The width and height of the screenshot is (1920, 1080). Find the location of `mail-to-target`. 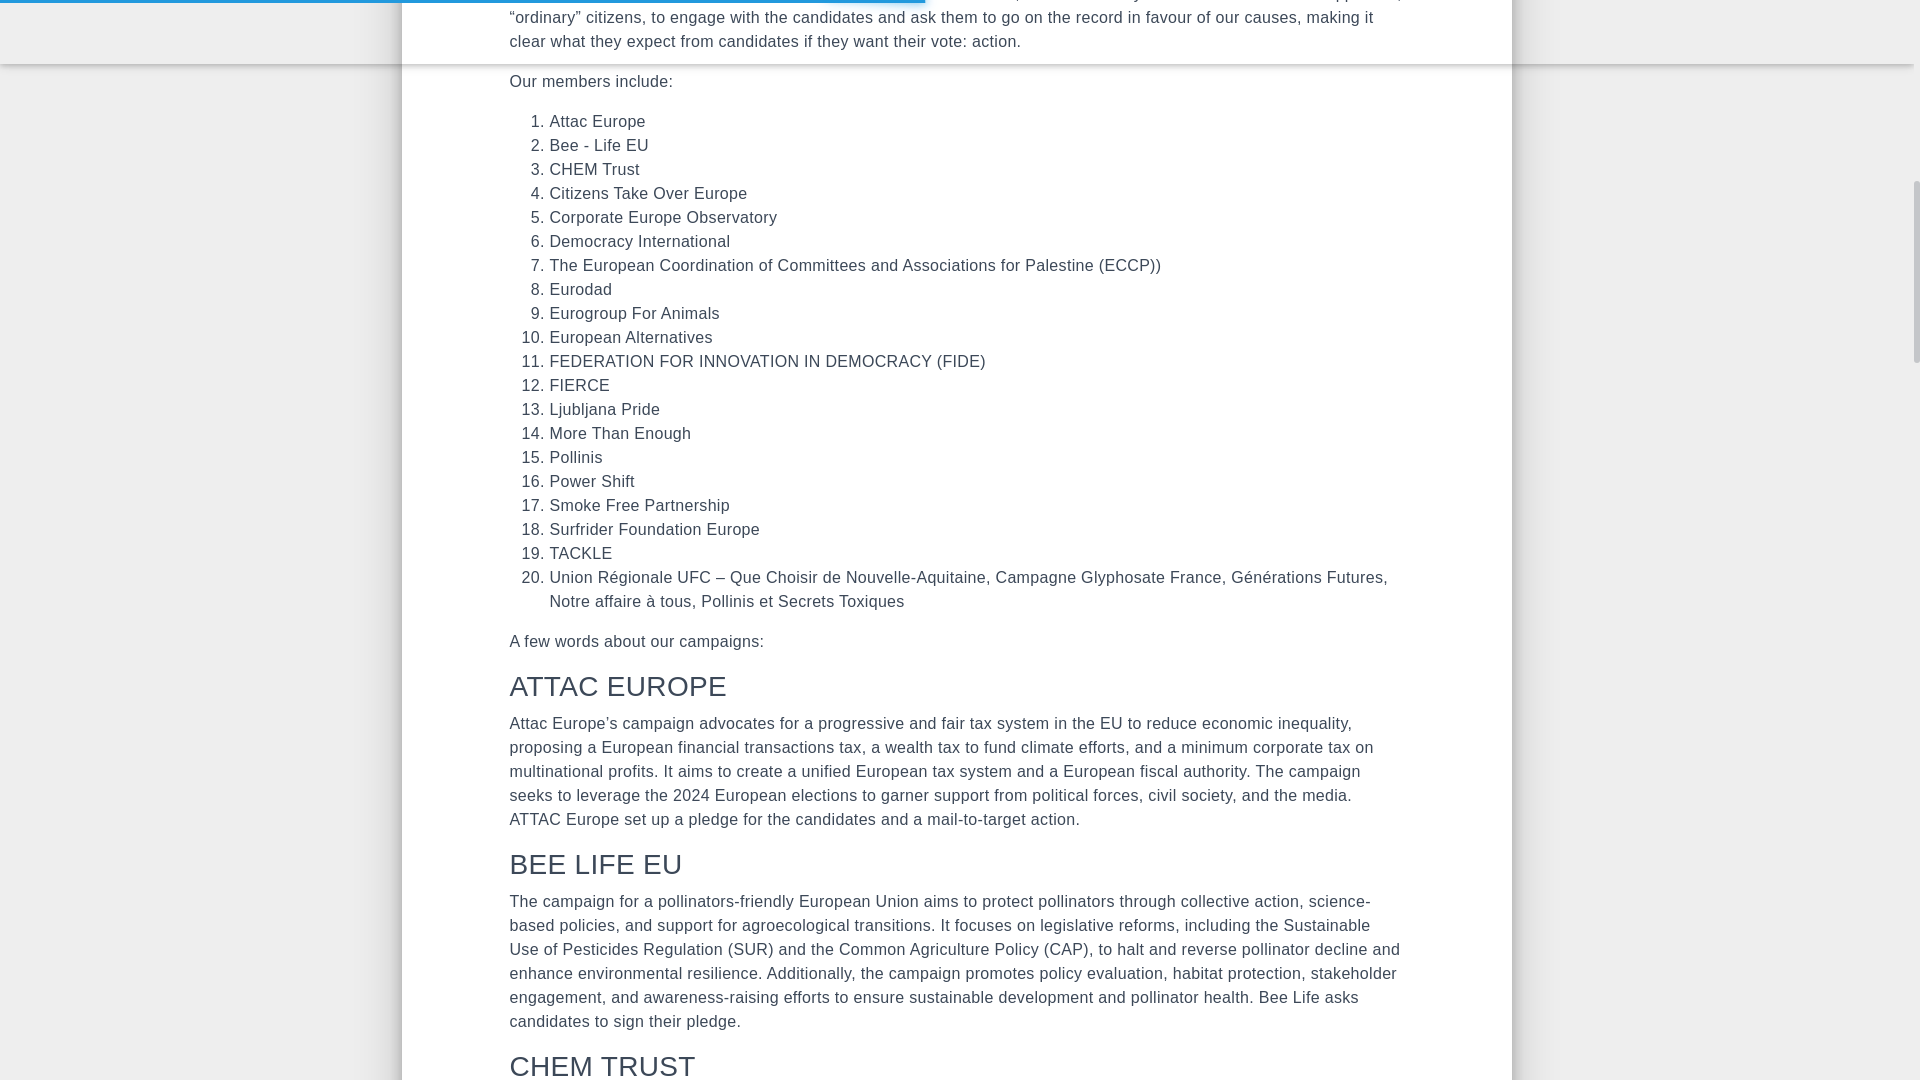

mail-to-target is located at coordinates (976, 820).